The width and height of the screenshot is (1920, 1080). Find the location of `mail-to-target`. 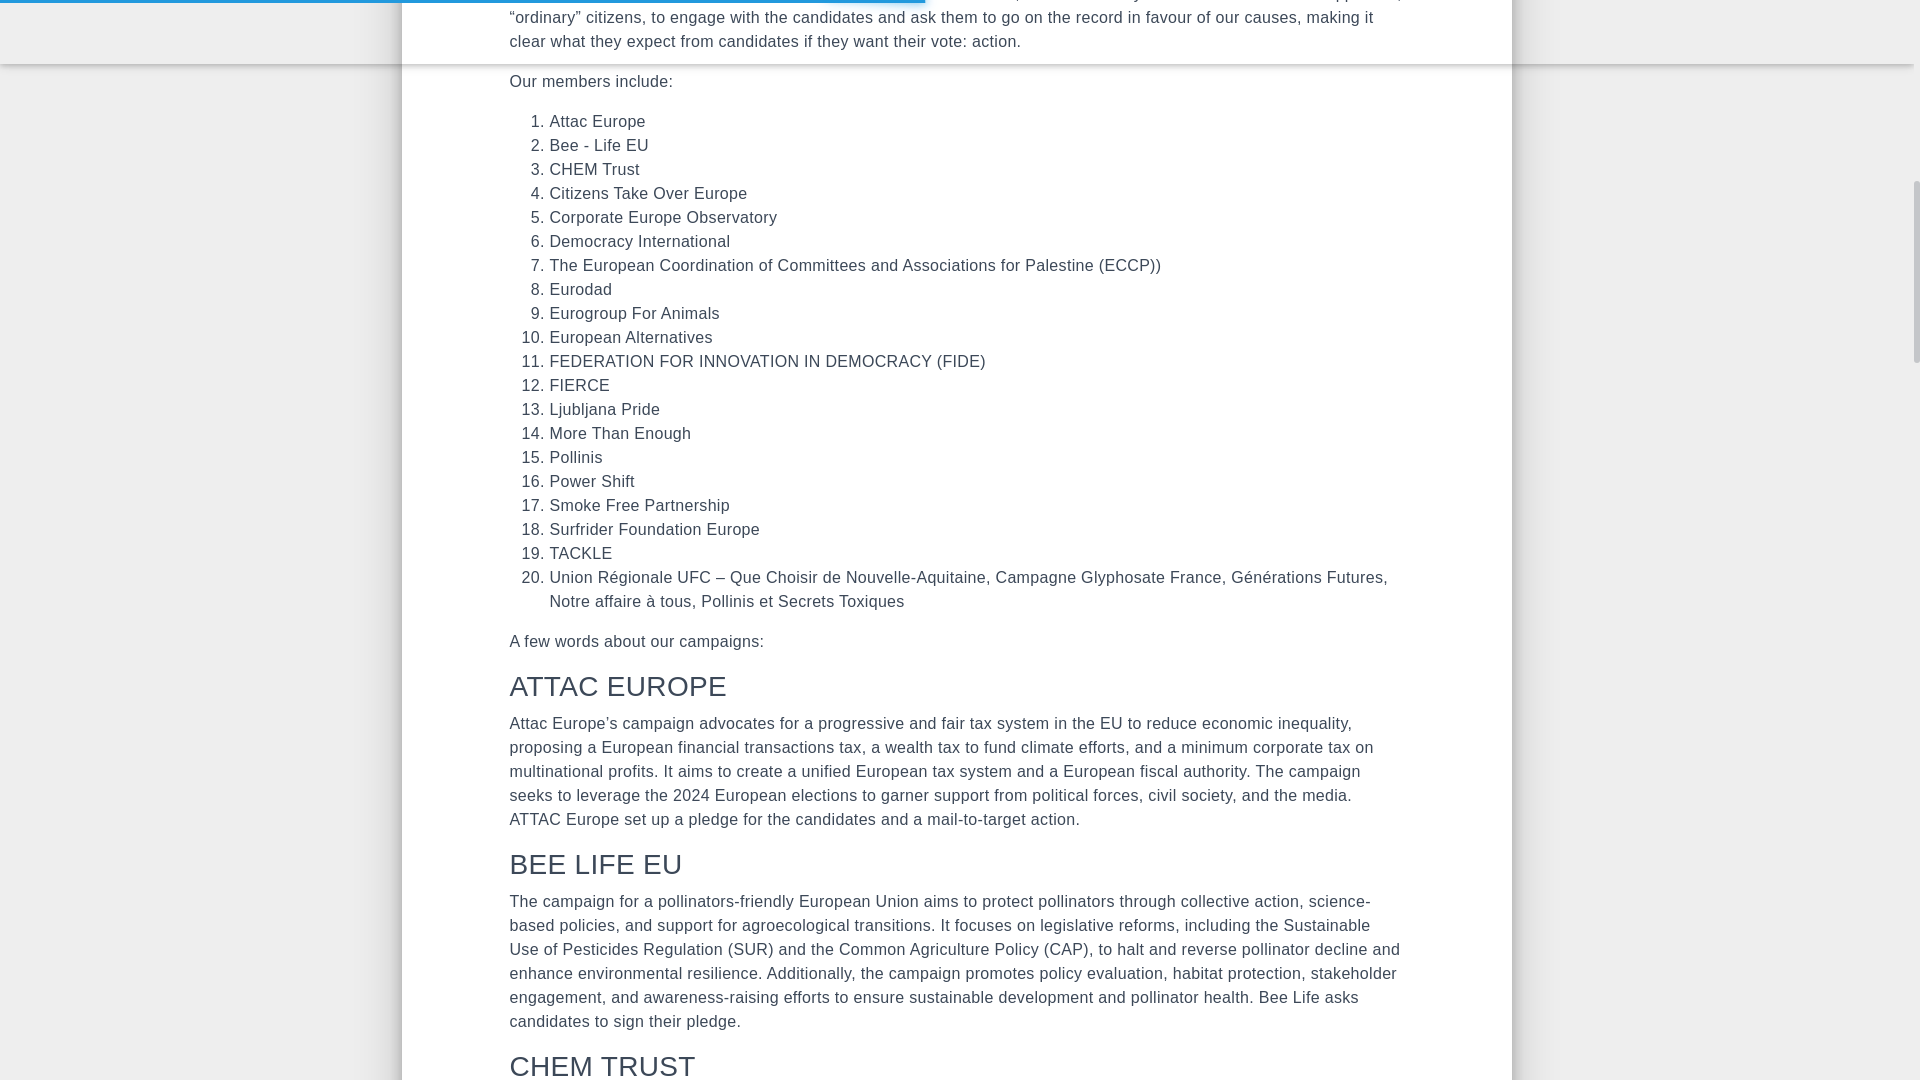

mail-to-target is located at coordinates (976, 820).